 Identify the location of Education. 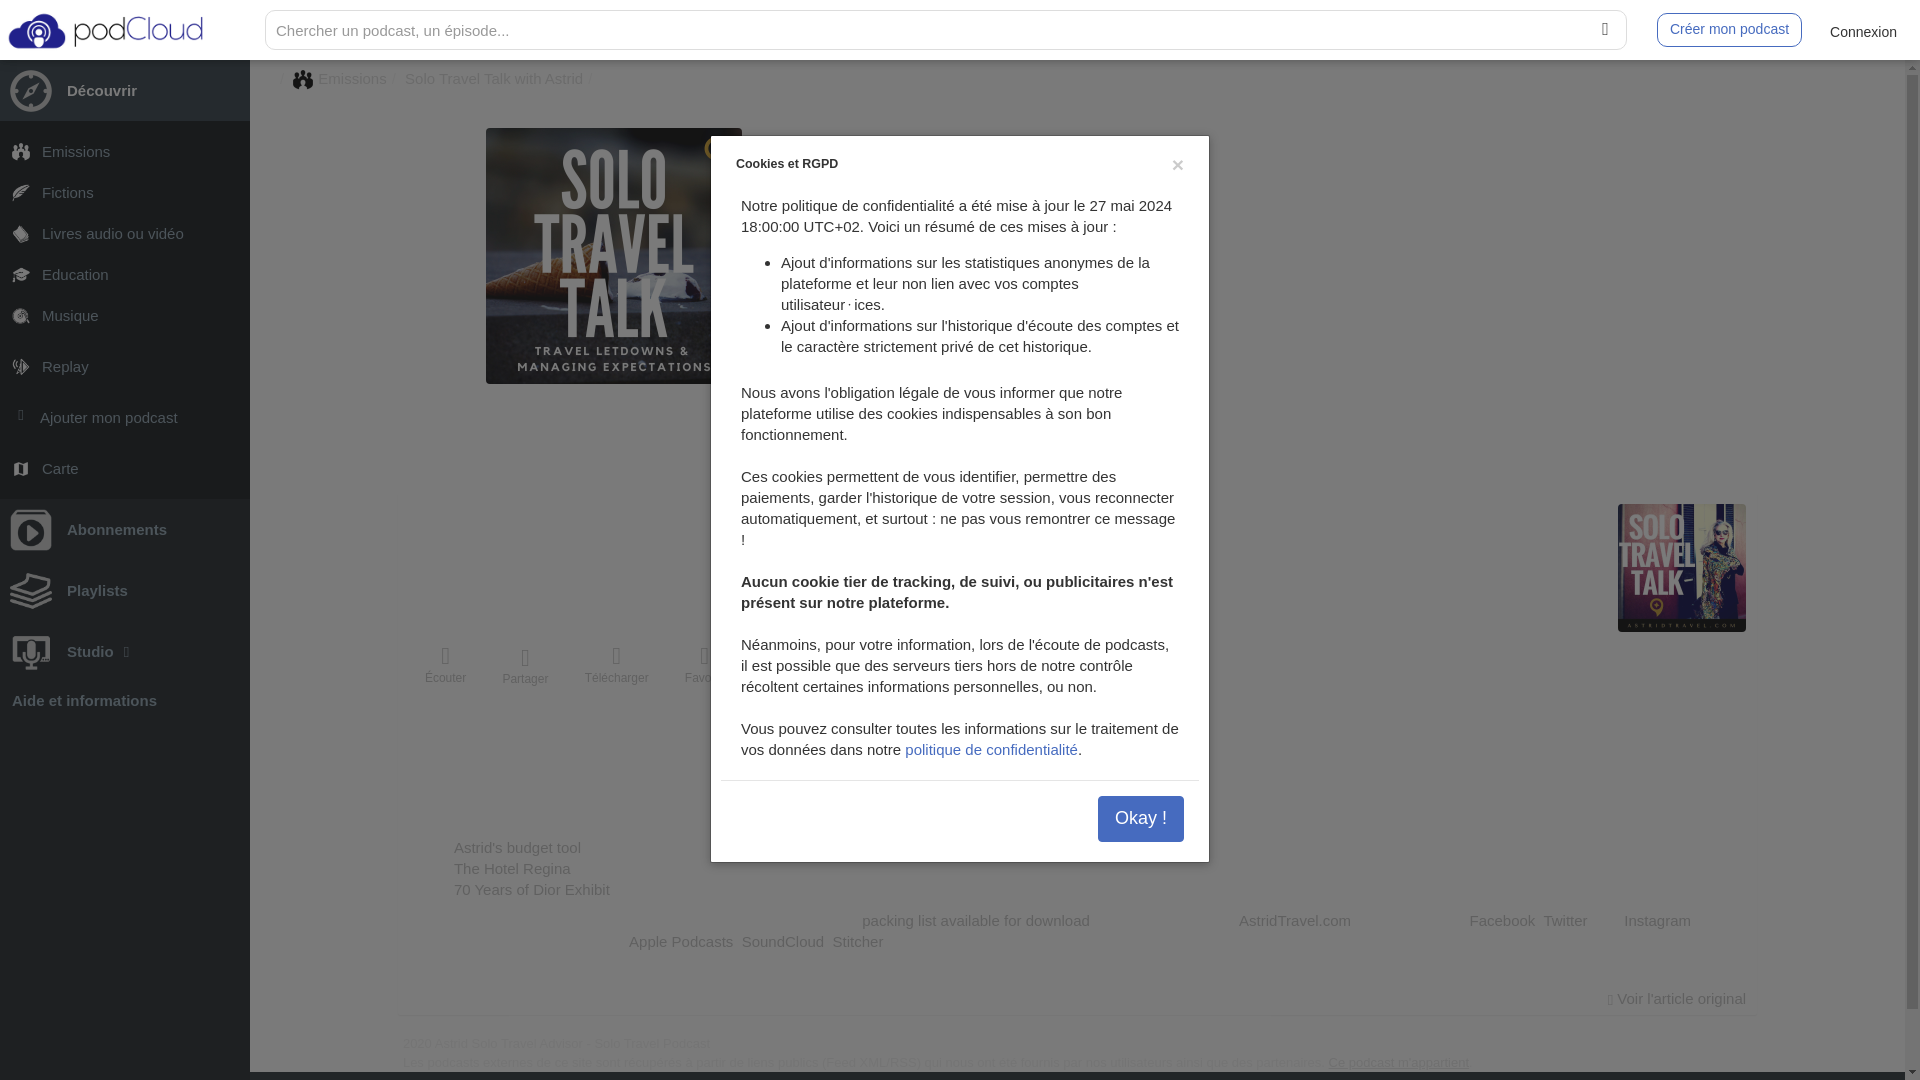
(124, 274).